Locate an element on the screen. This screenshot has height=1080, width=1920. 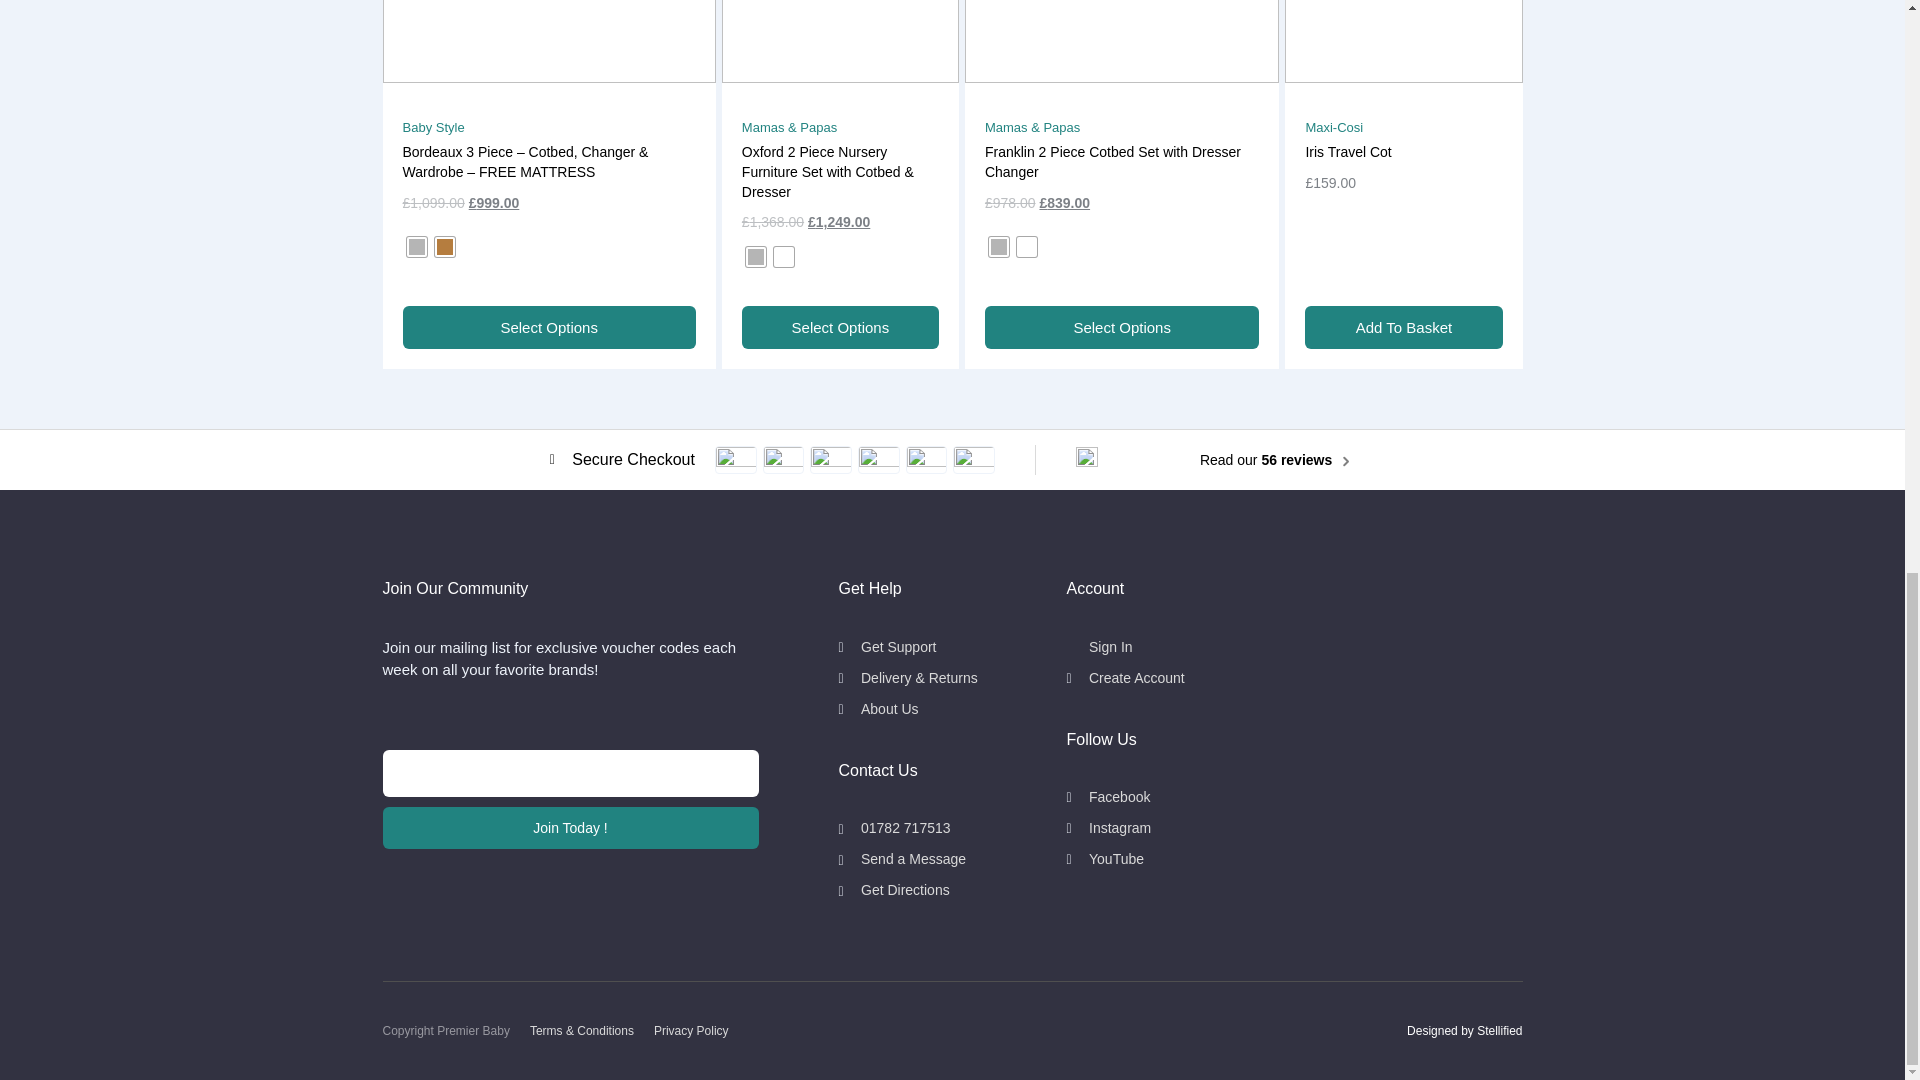
Grey is located at coordinates (756, 256).